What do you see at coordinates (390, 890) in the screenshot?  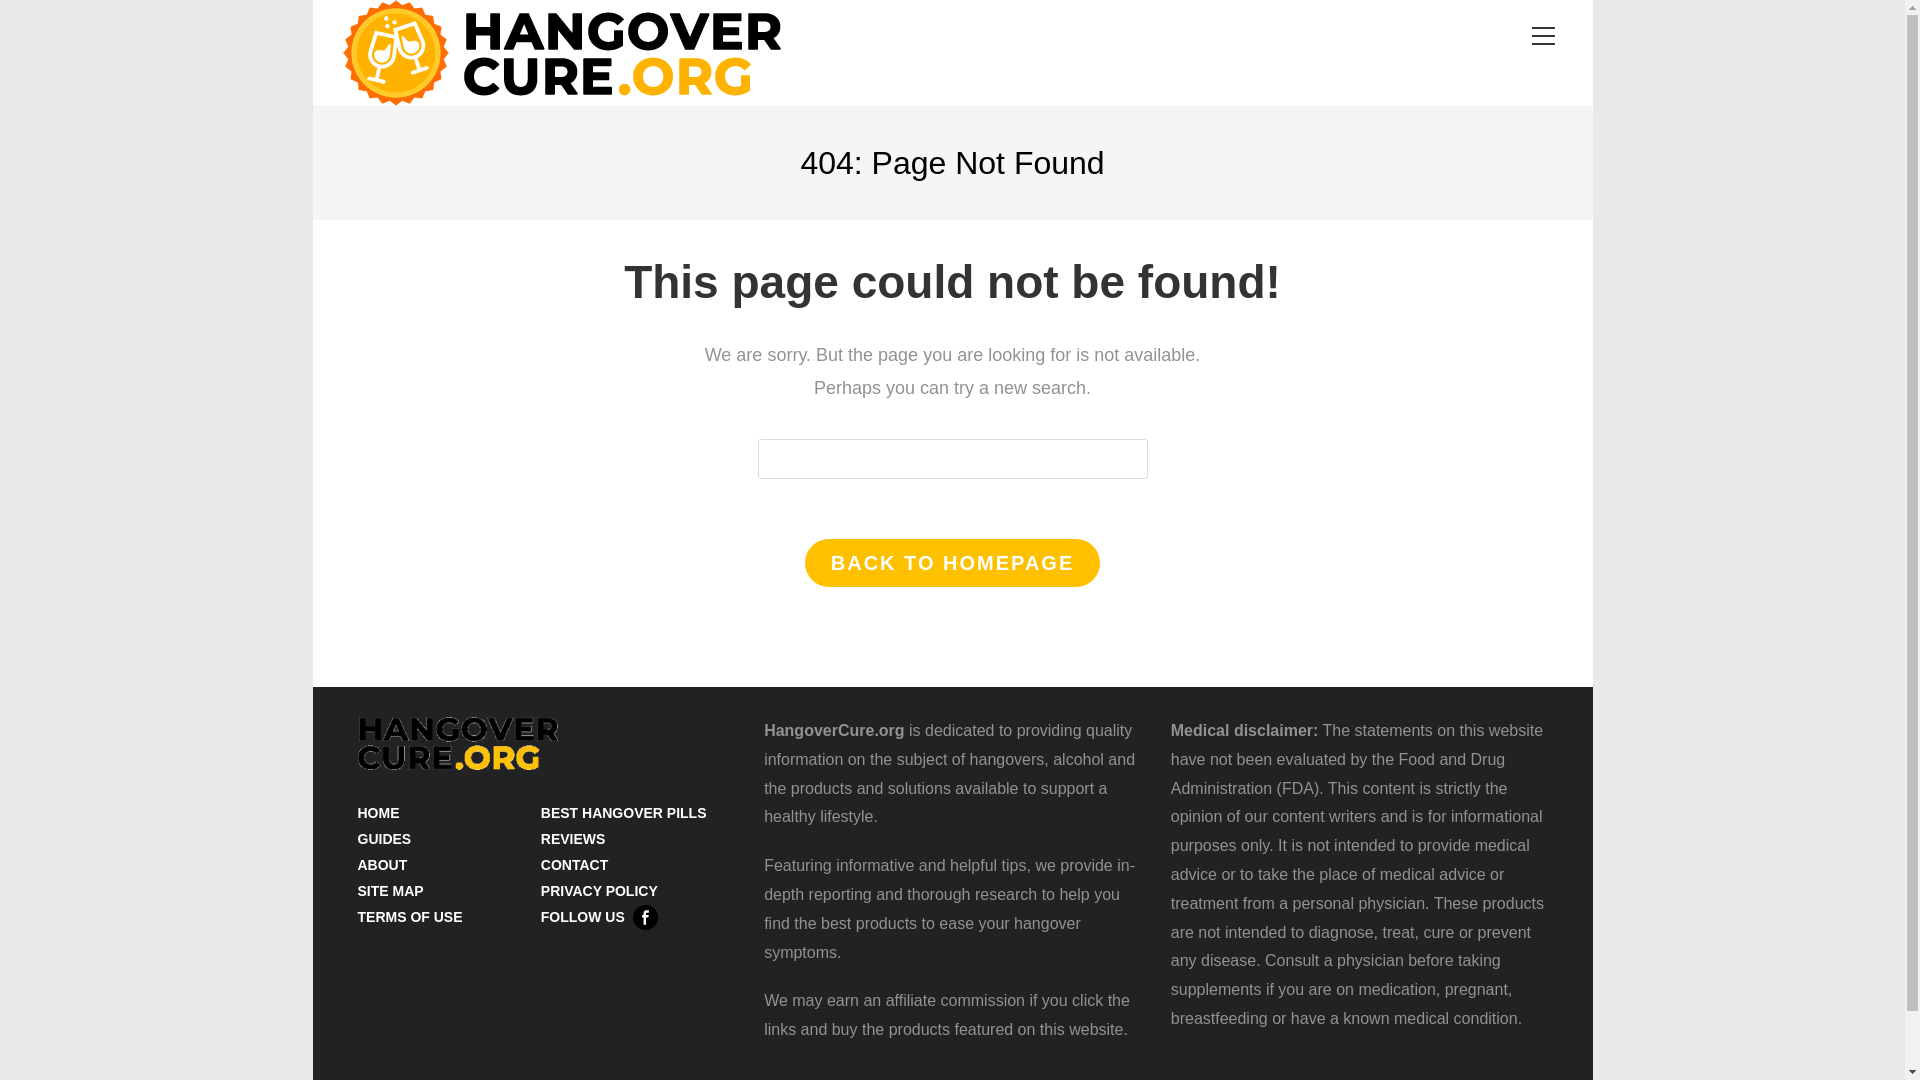 I see `SITE MAP` at bounding box center [390, 890].